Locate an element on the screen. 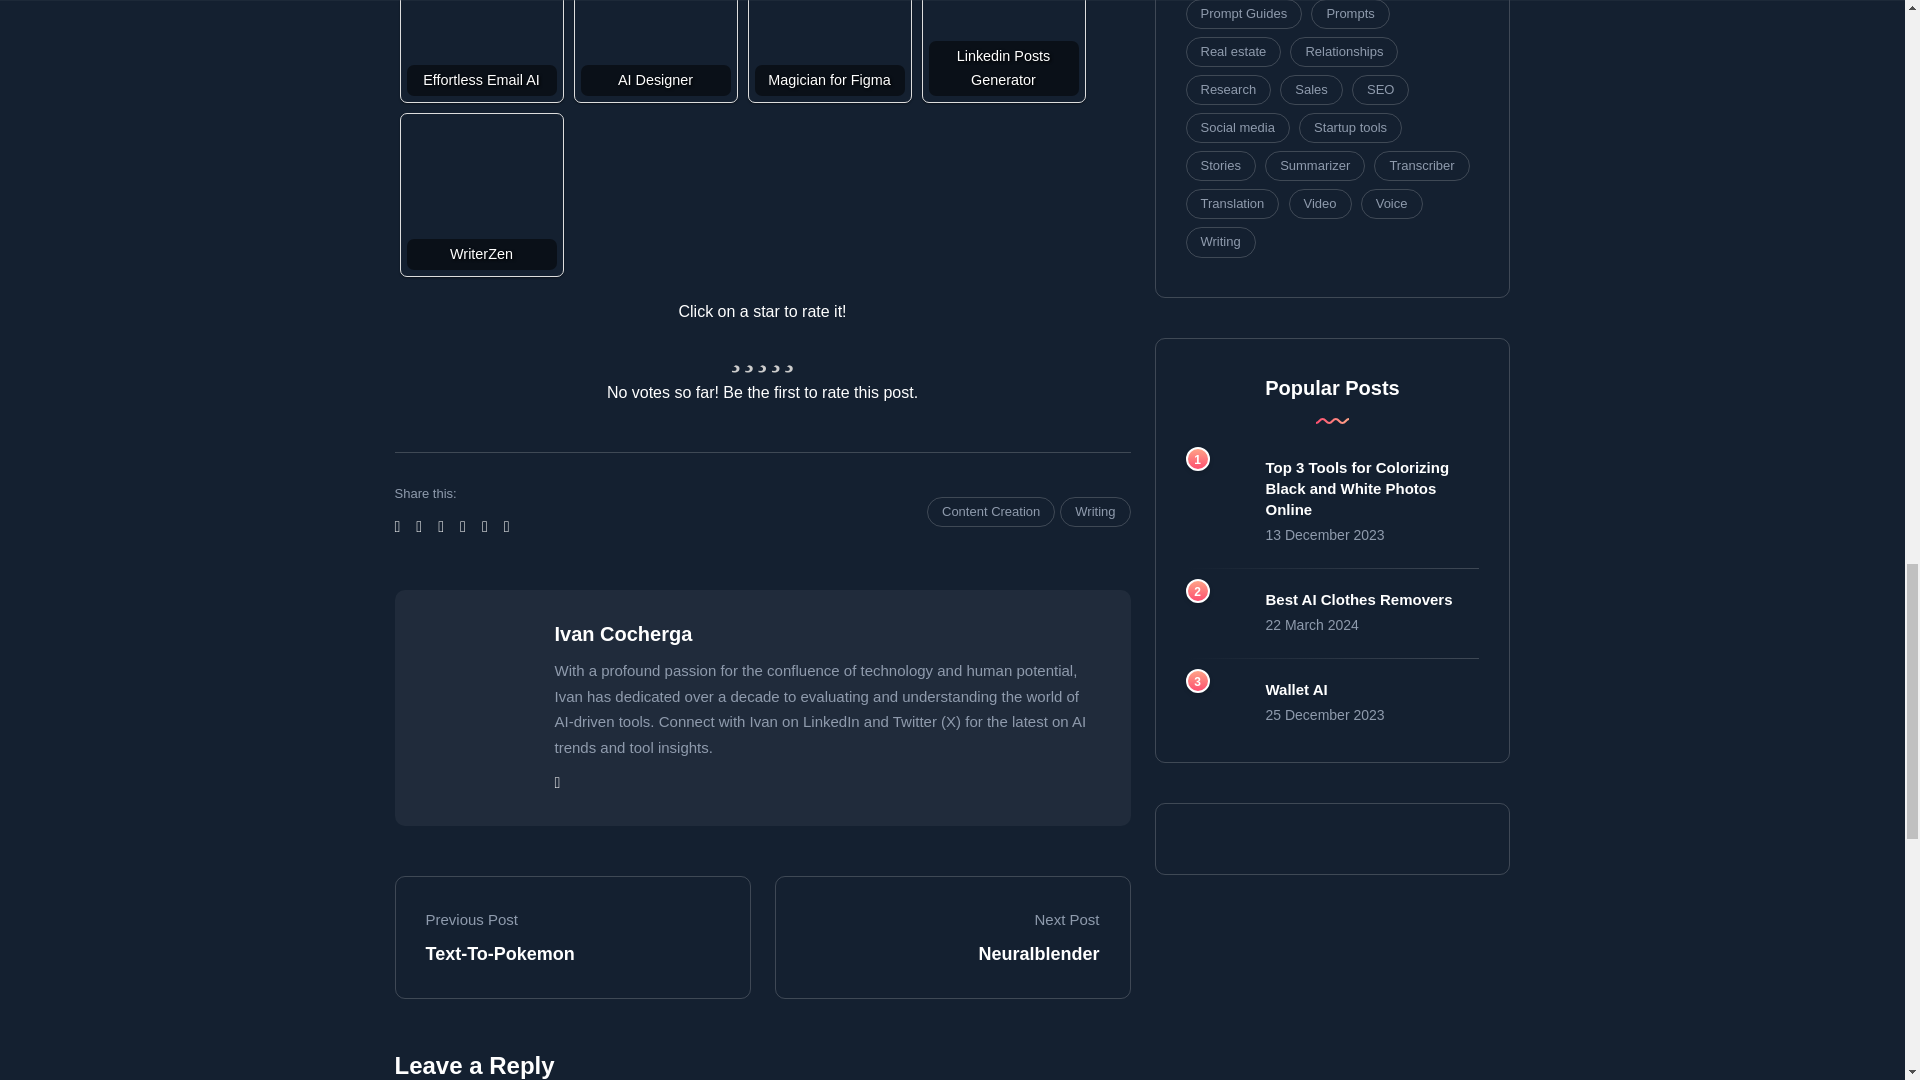 The width and height of the screenshot is (1920, 1080). AI Designer is located at coordinates (654, 15).